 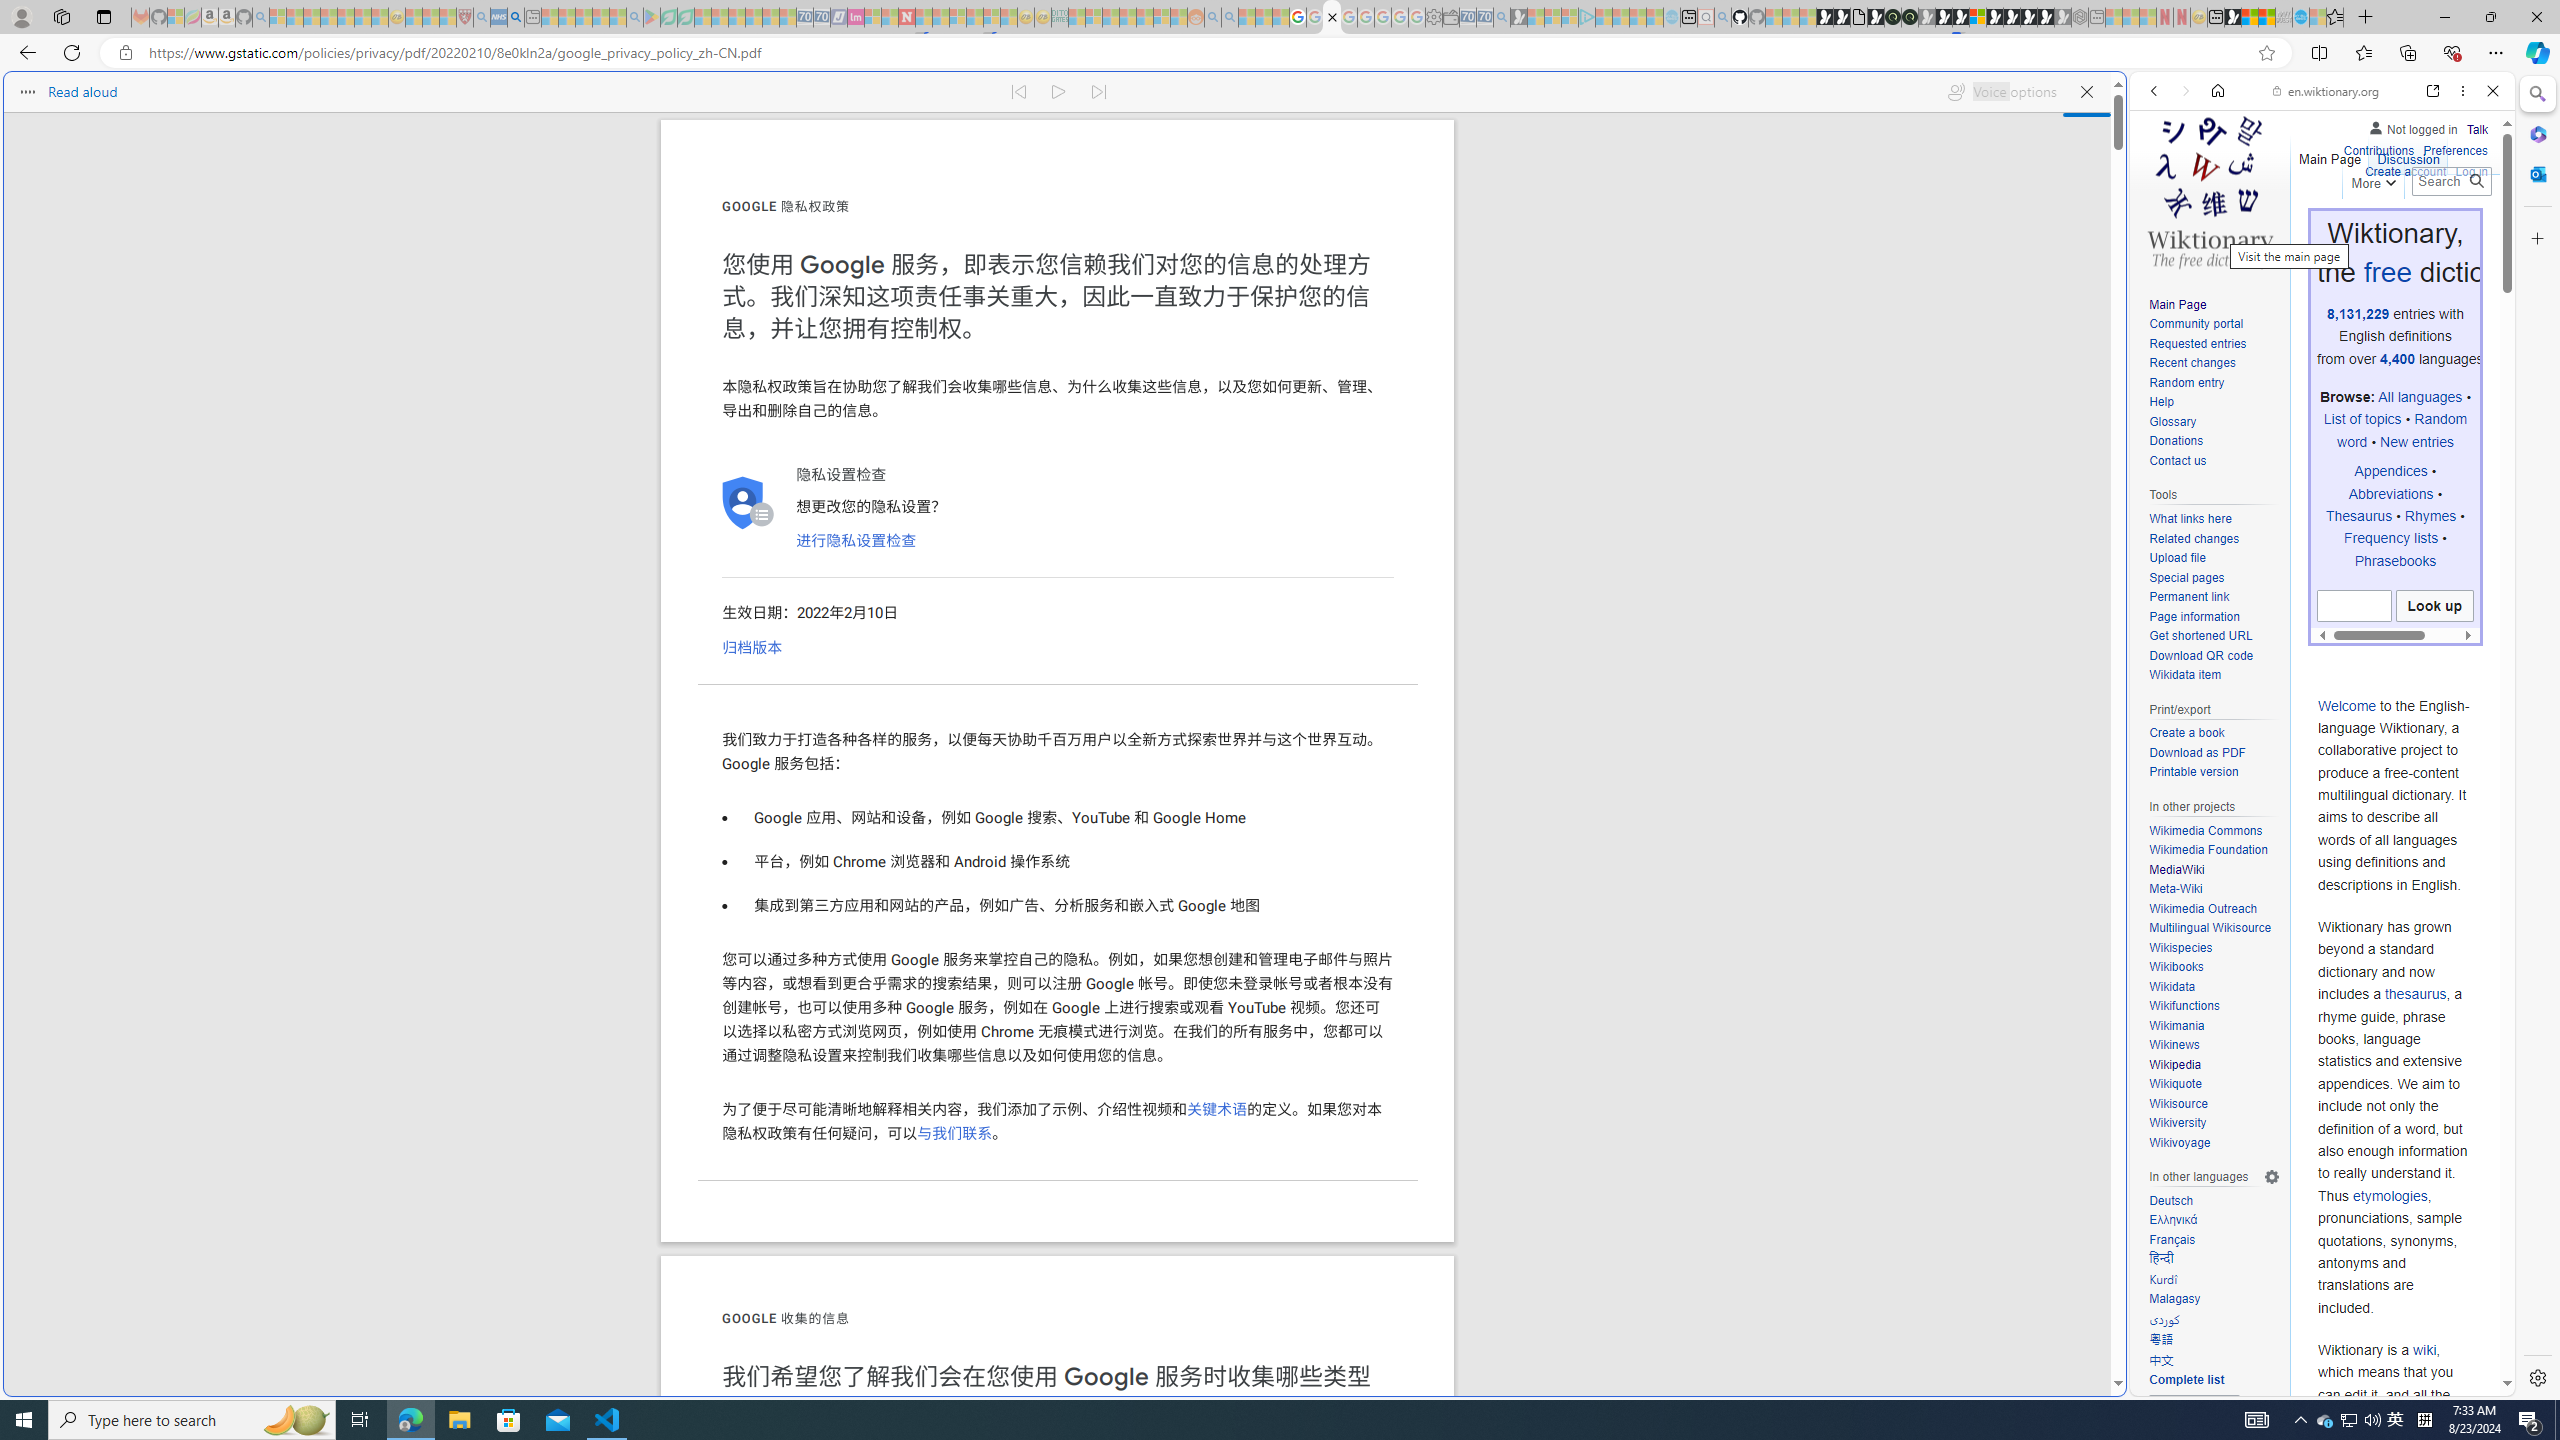 I want to click on Recent changes, so click(x=2190, y=363).